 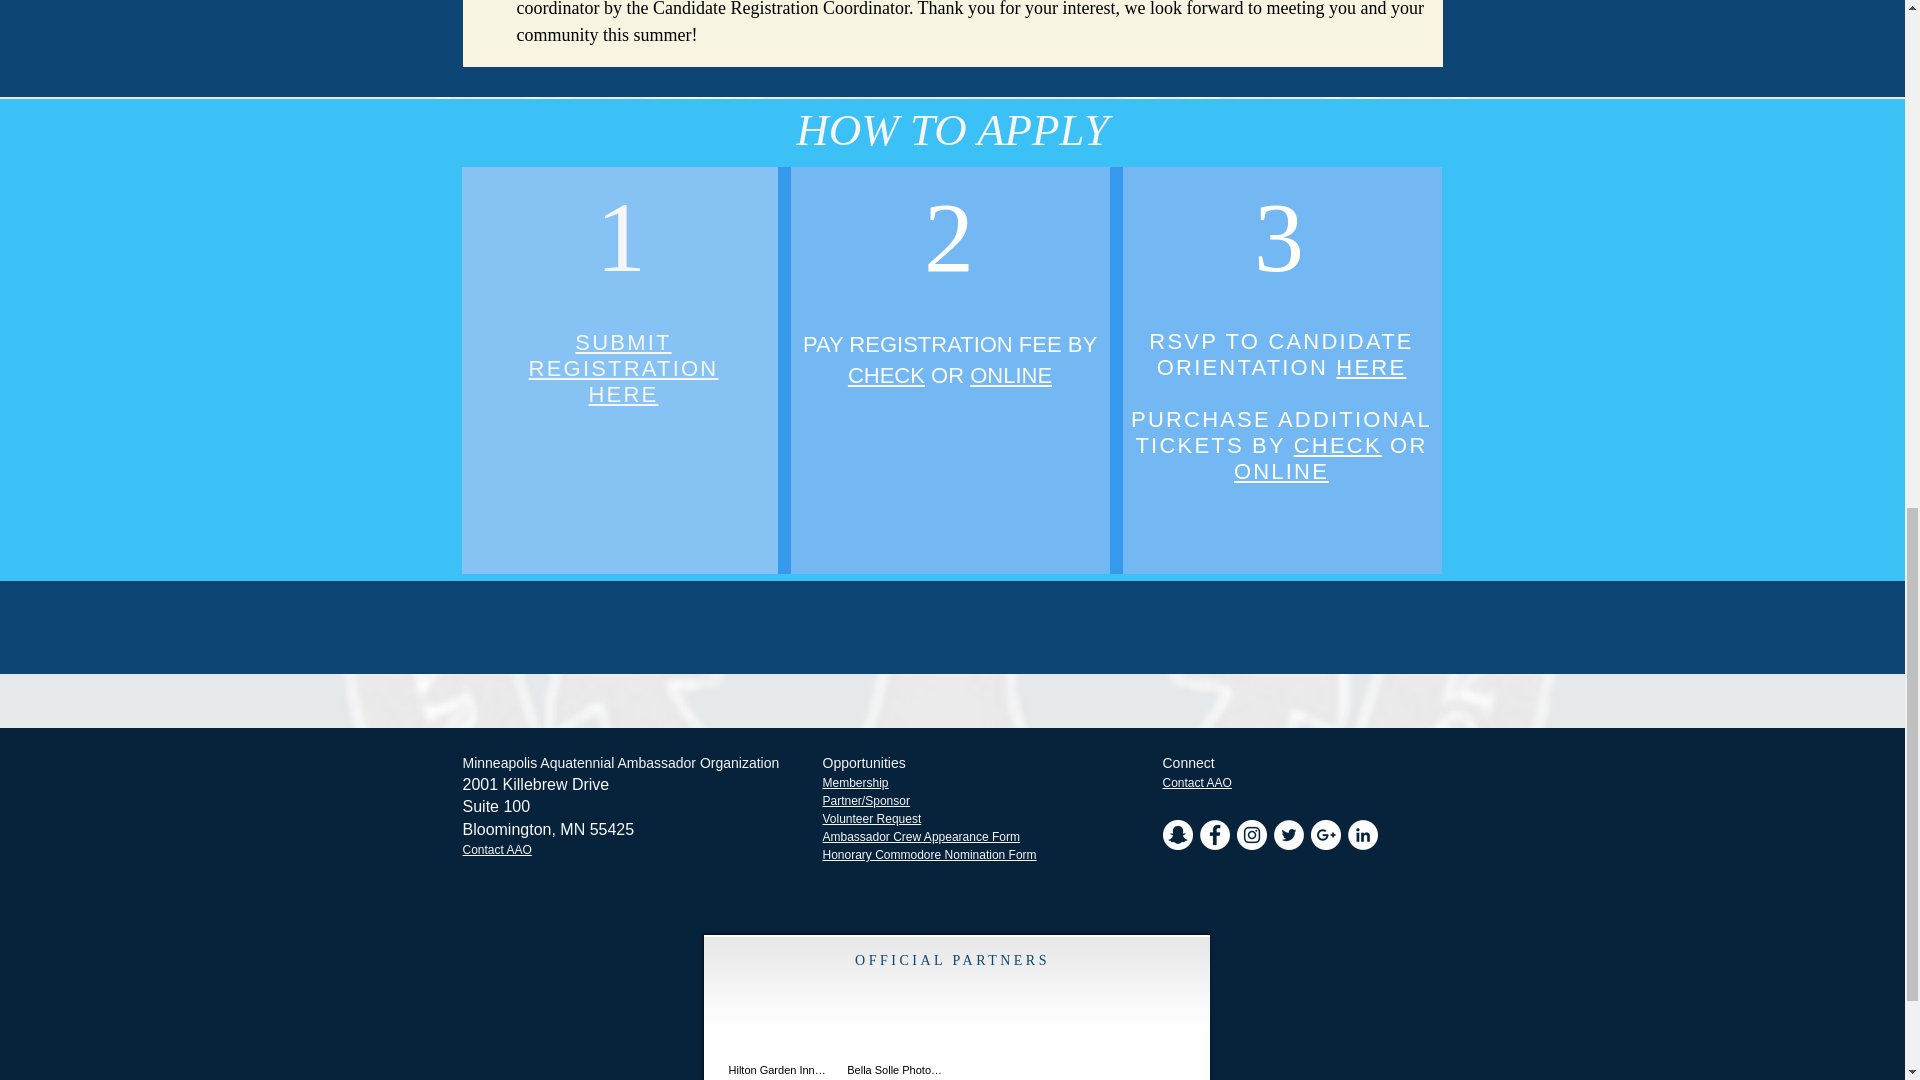 What do you see at coordinates (1281, 471) in the screenshot?
I see `CHECK` at bounding box center [1281, 471].